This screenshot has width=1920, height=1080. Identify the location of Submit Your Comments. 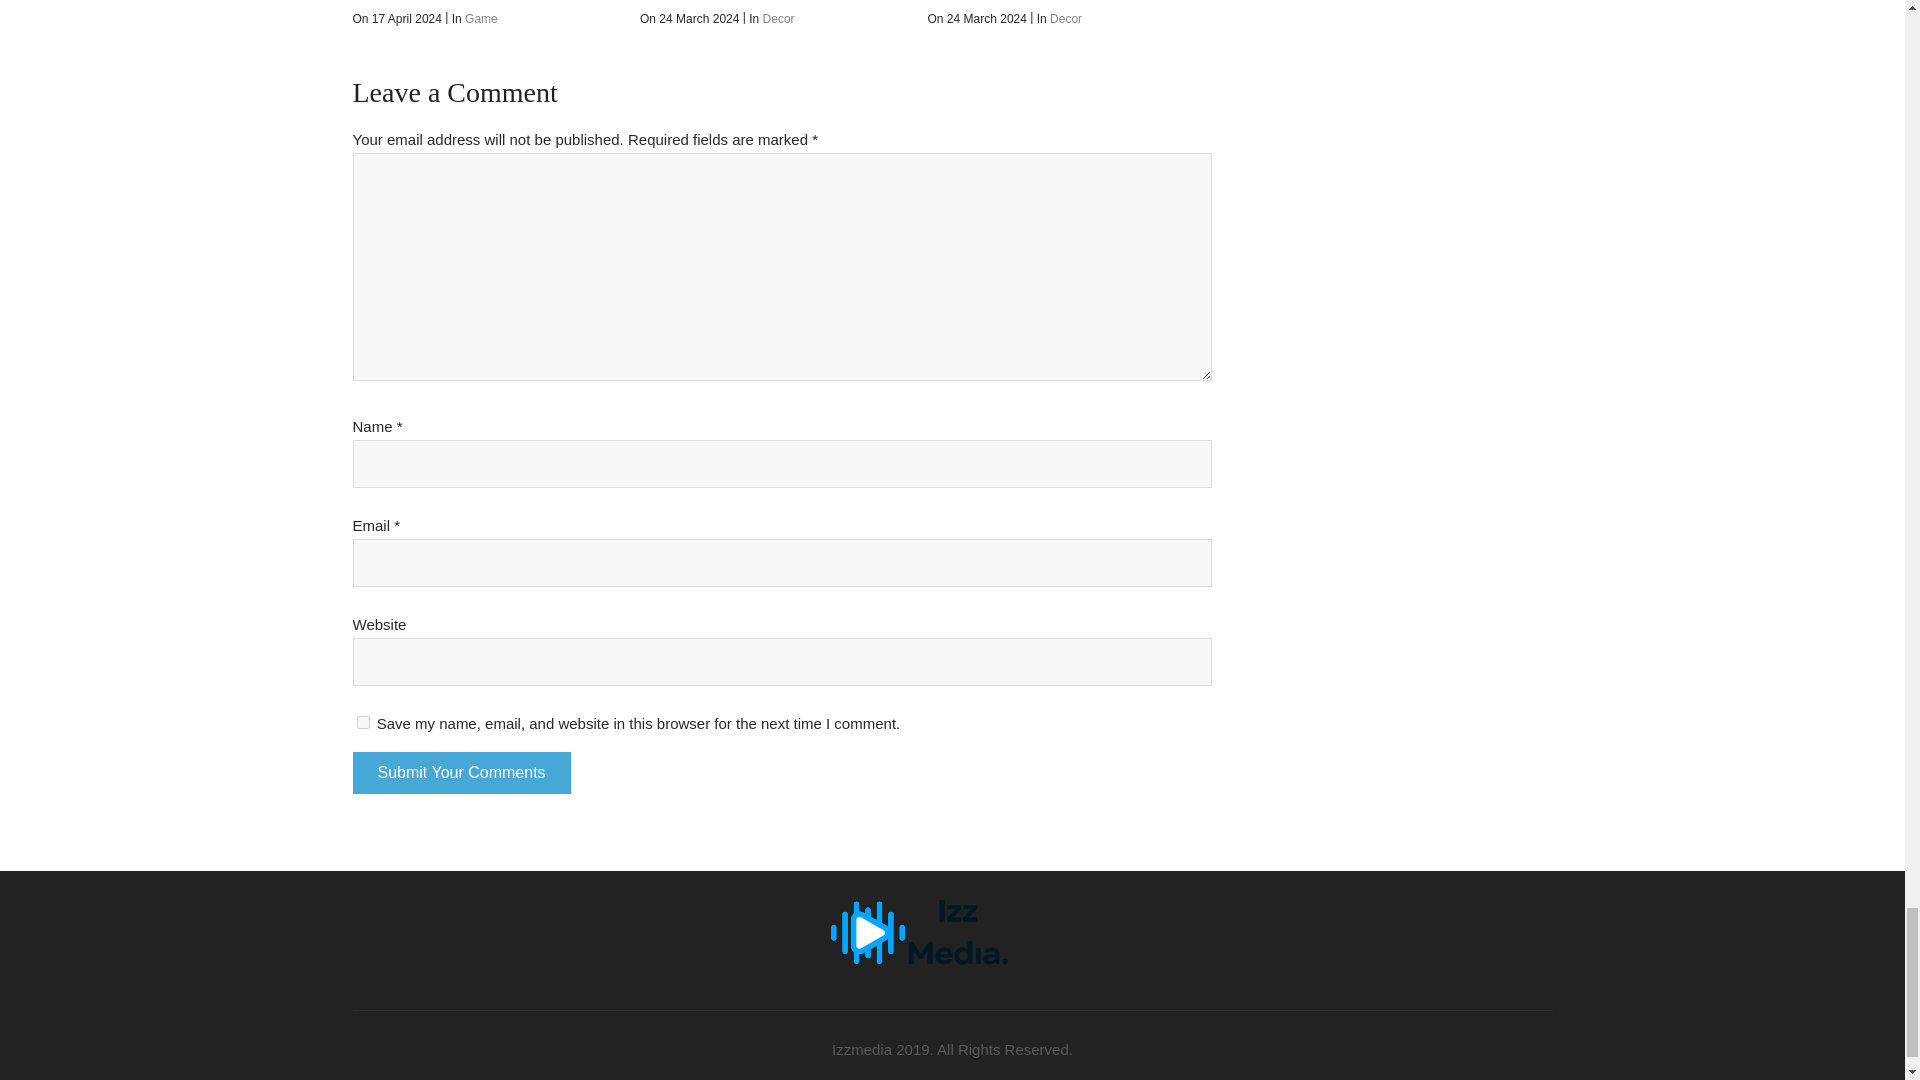
(460, 772).